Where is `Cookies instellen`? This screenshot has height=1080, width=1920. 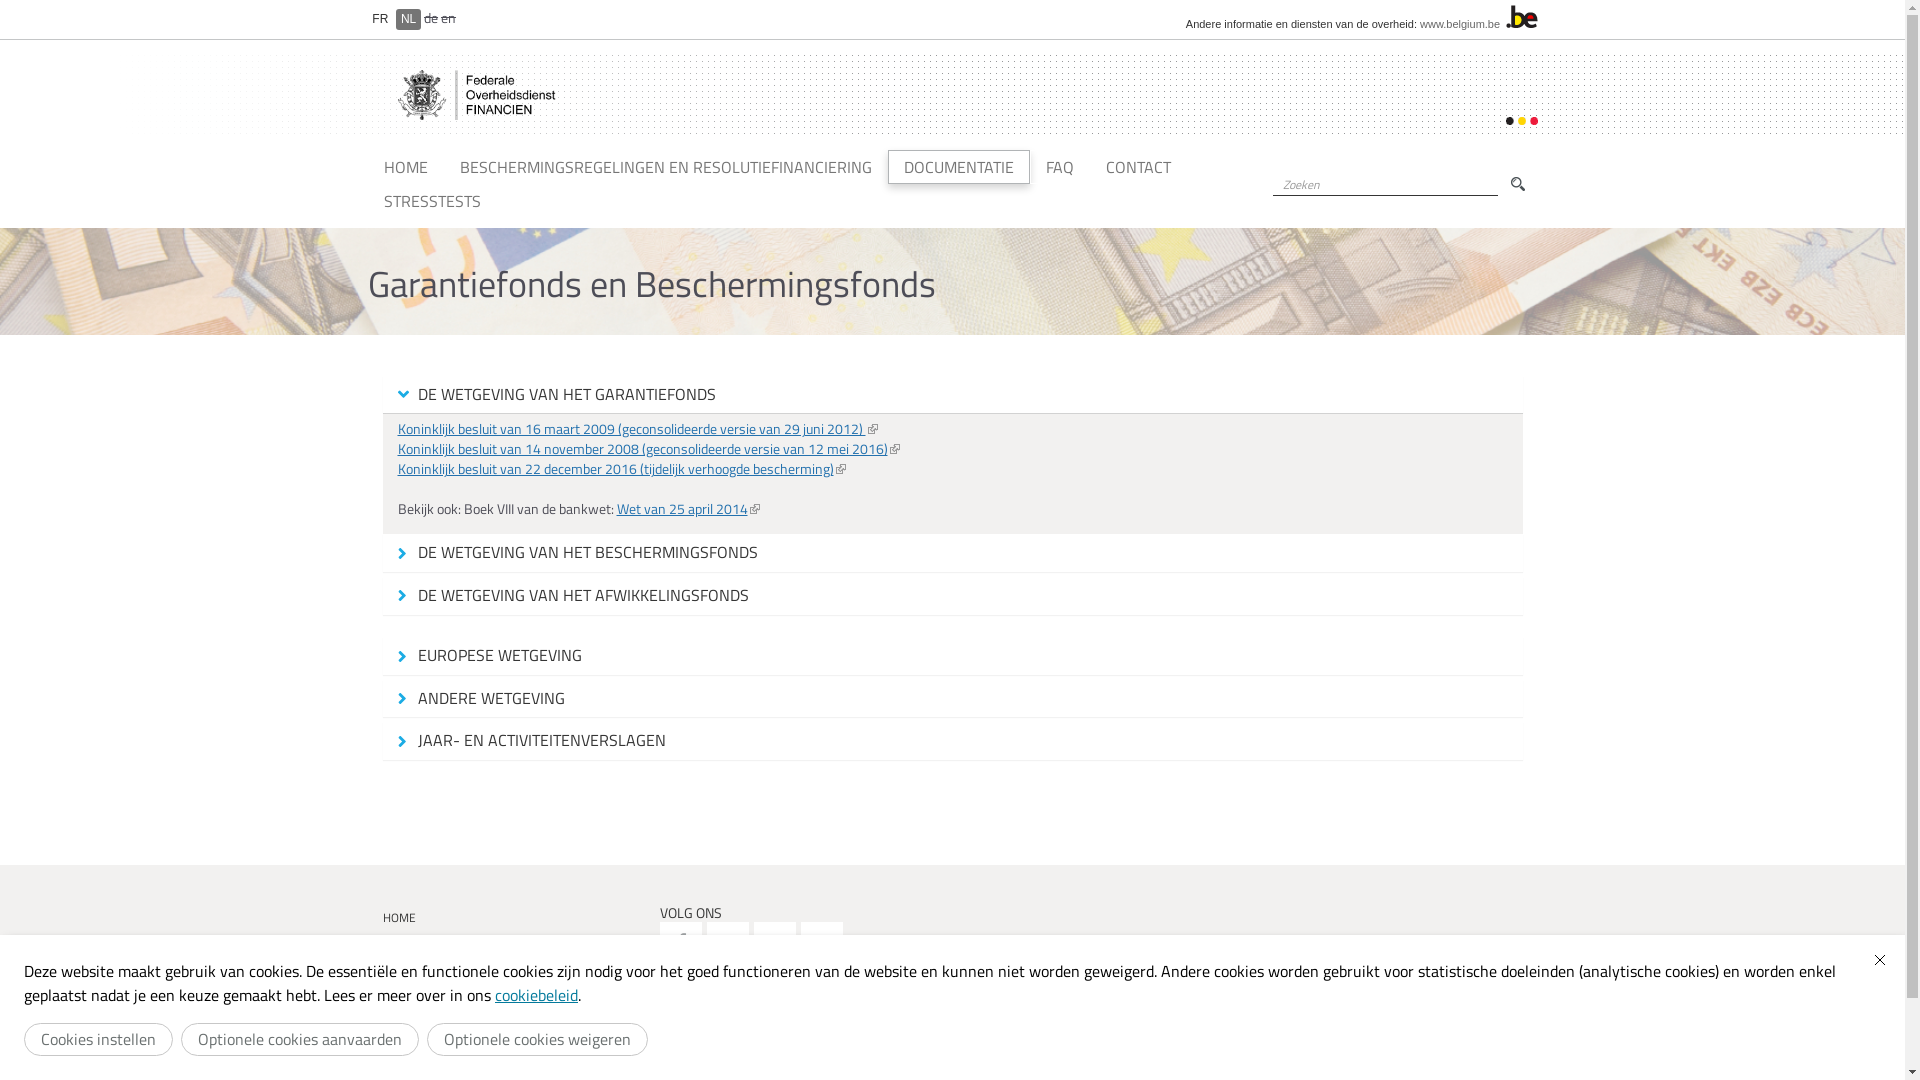
Cookies instellen is located at coordinates (98, 1040).